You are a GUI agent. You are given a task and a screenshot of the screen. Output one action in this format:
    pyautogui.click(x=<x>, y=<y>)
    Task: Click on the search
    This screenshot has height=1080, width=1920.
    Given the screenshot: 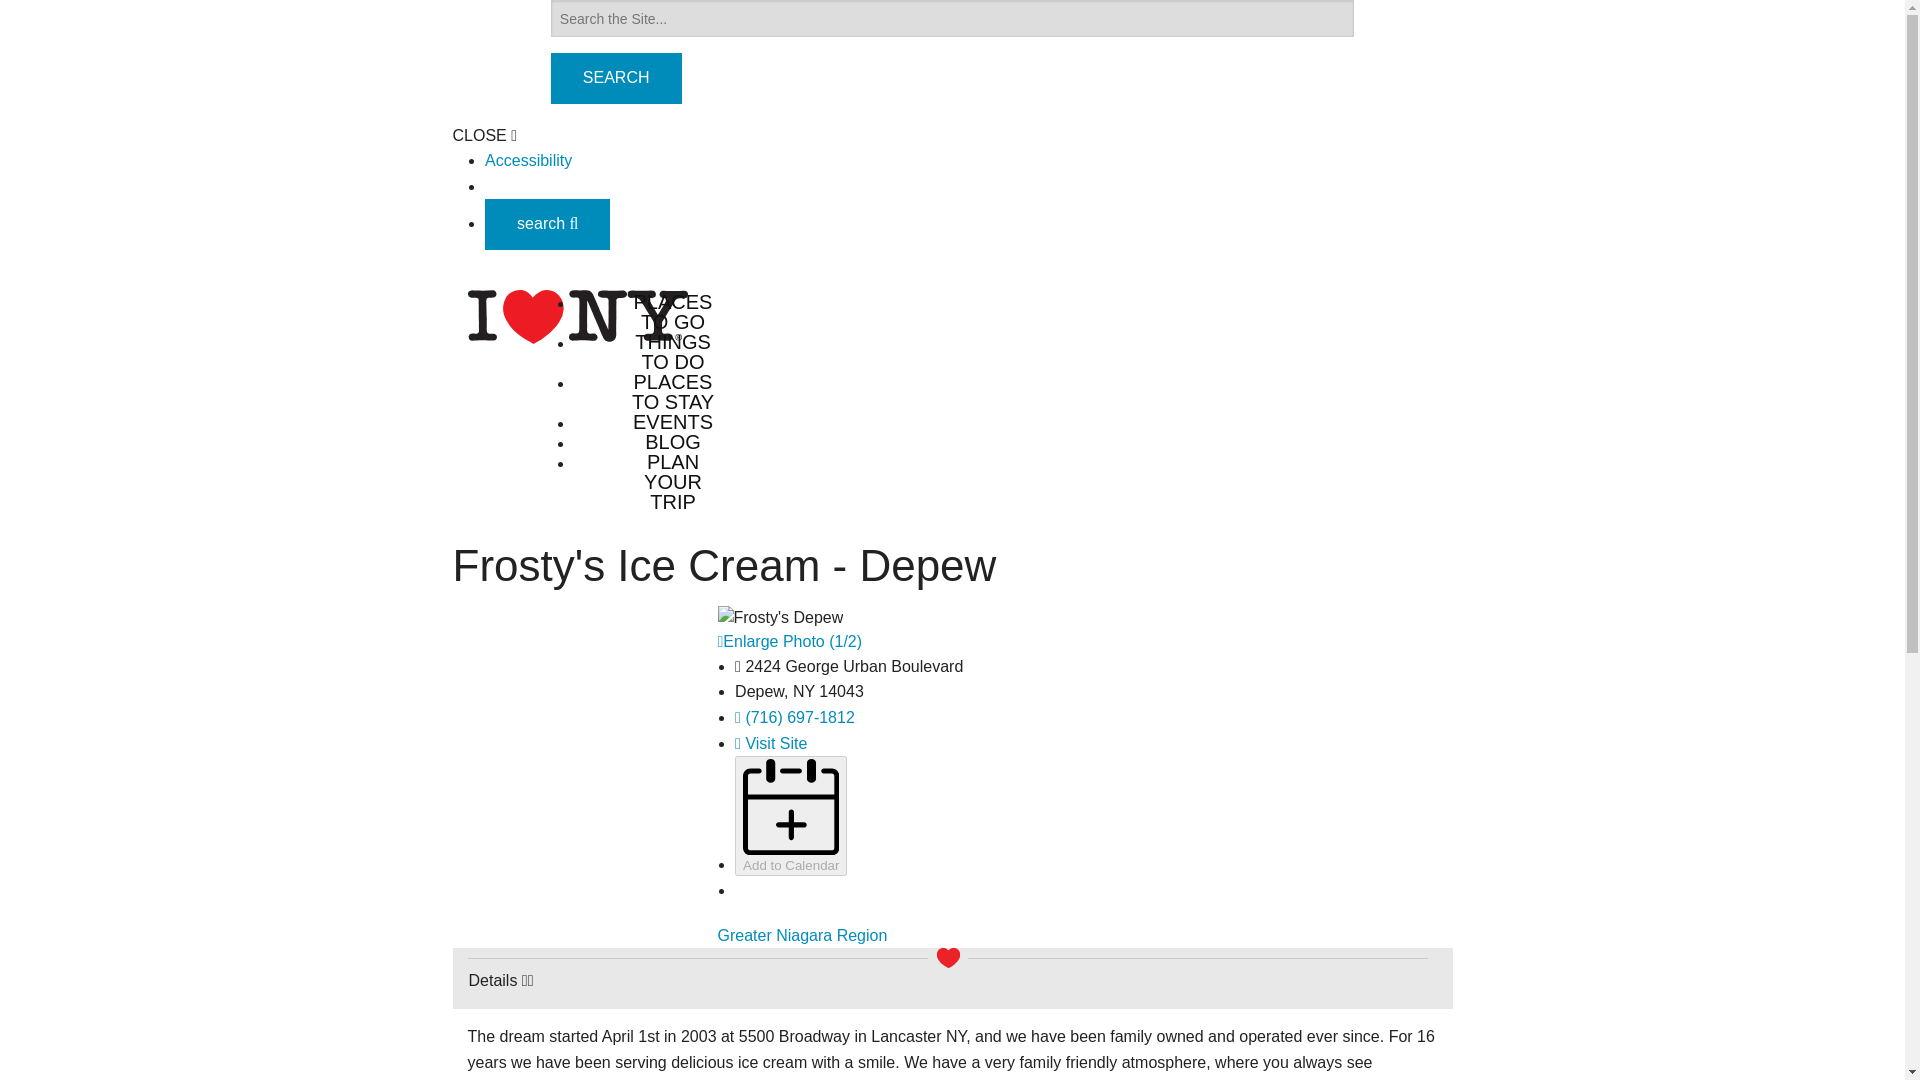 What is the action you would take?
    pyautogui.click(x=548, y=224)
    